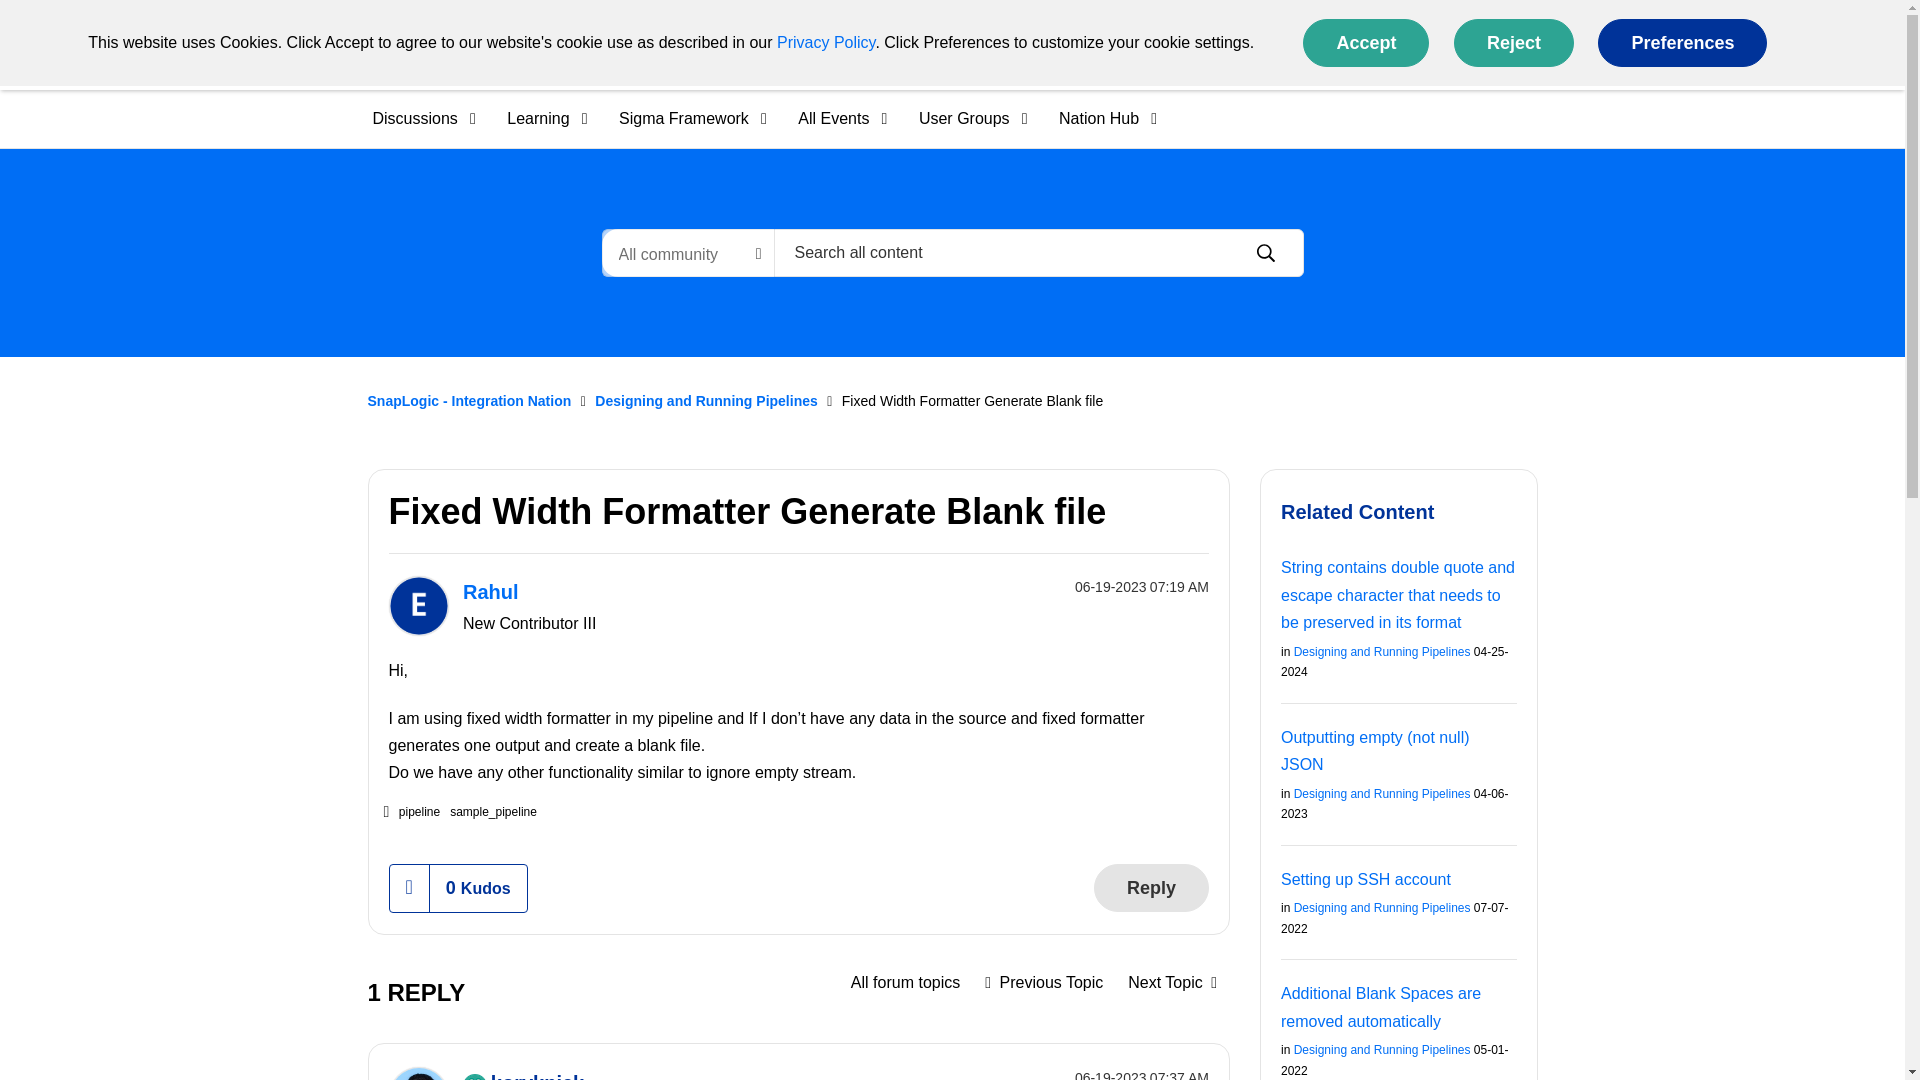  Describe the element at coordinates (966, 118) in the screenshot. I see `User Groups` at that location.